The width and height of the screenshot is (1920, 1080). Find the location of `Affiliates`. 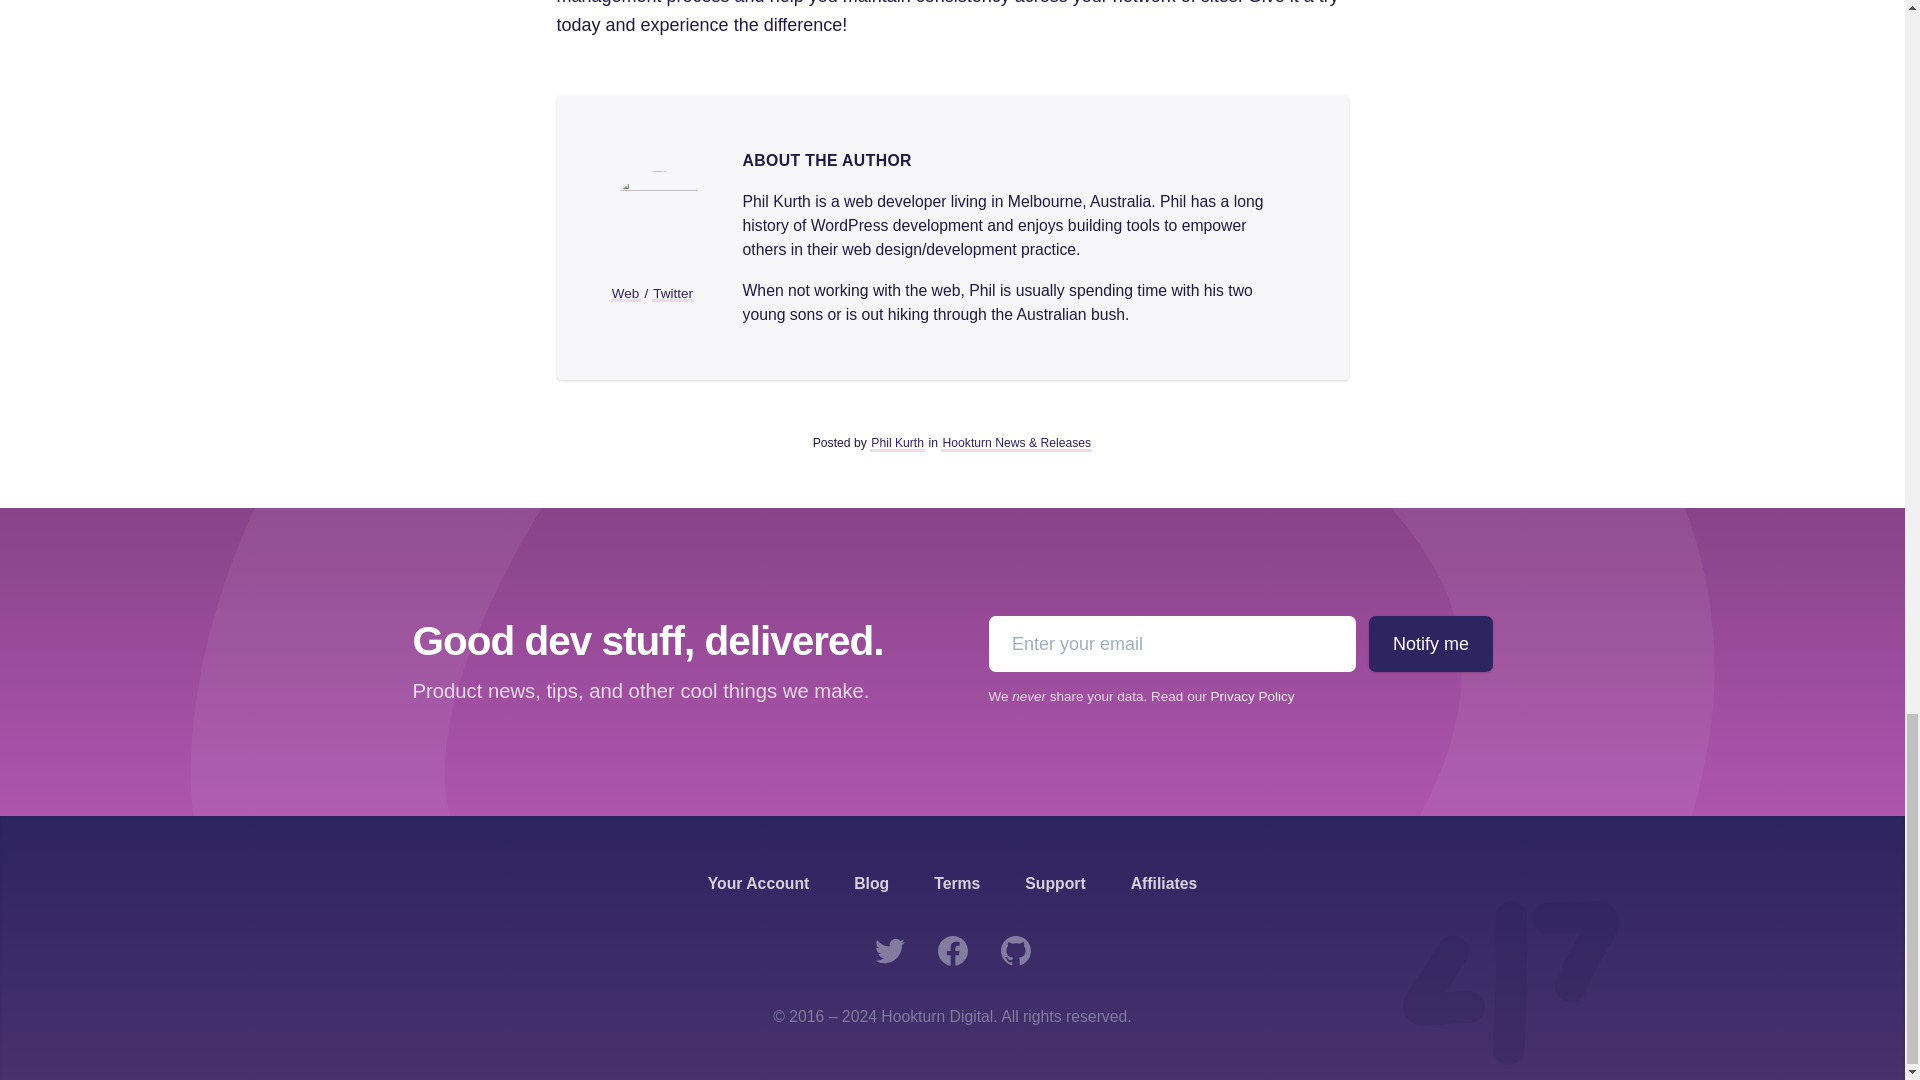

Affiliates is located at coordinates (1164, 883).